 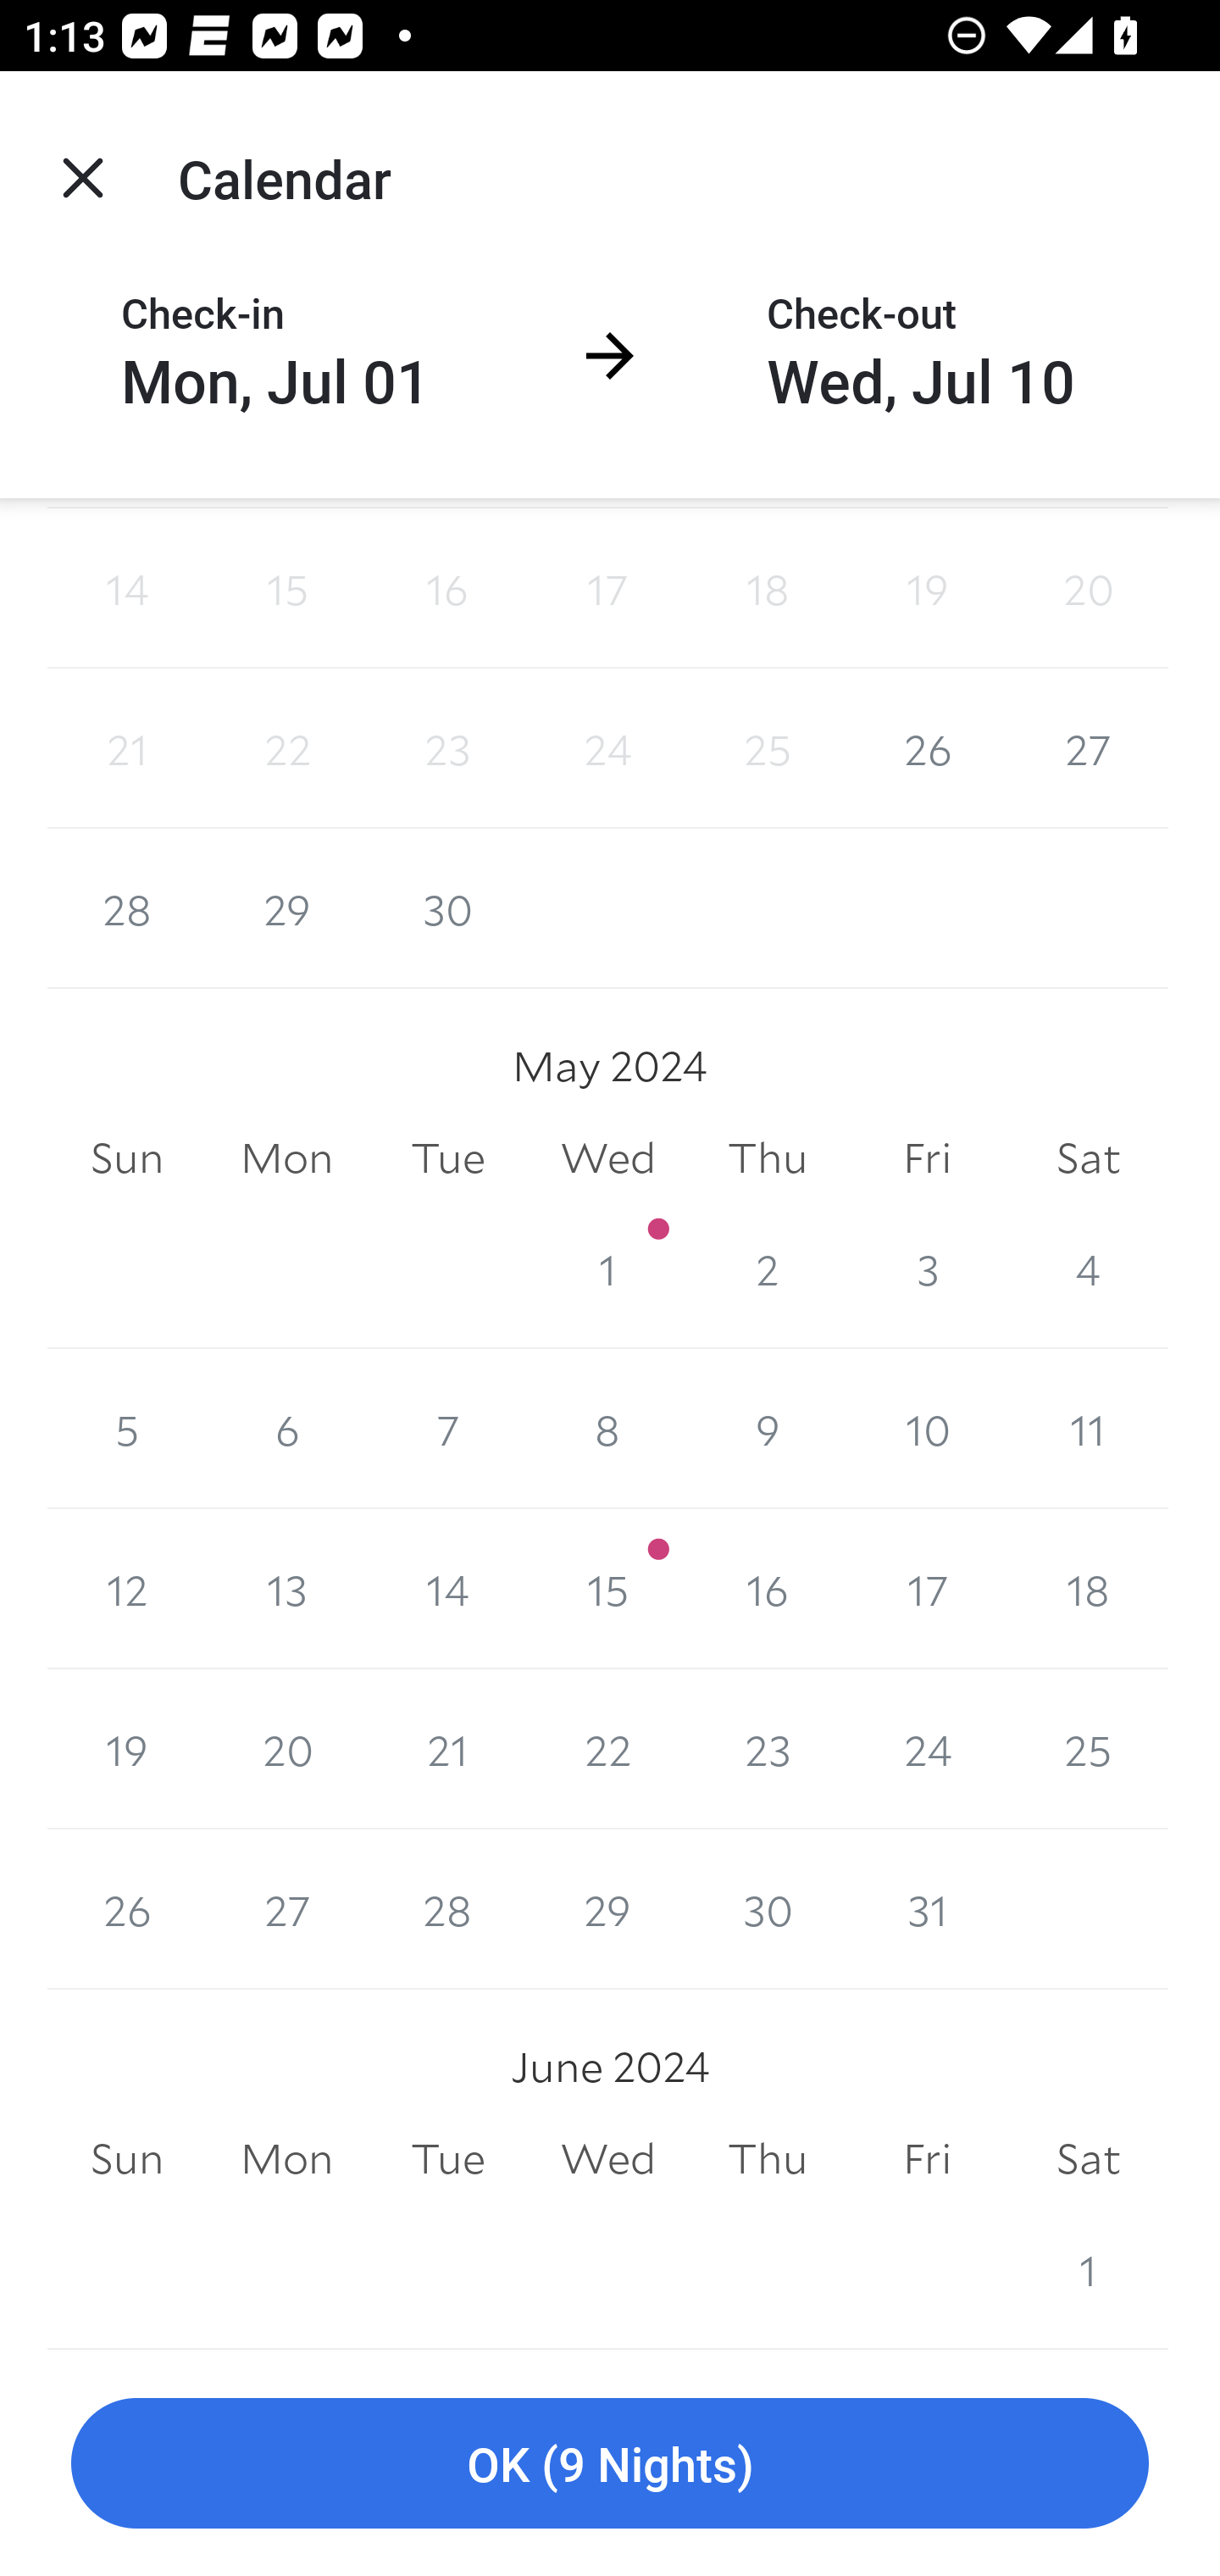 What do you see at coordinates (447, 1589) in the screenshot?
I see `14 14 May 2024` at bounding box center [447, 1589].